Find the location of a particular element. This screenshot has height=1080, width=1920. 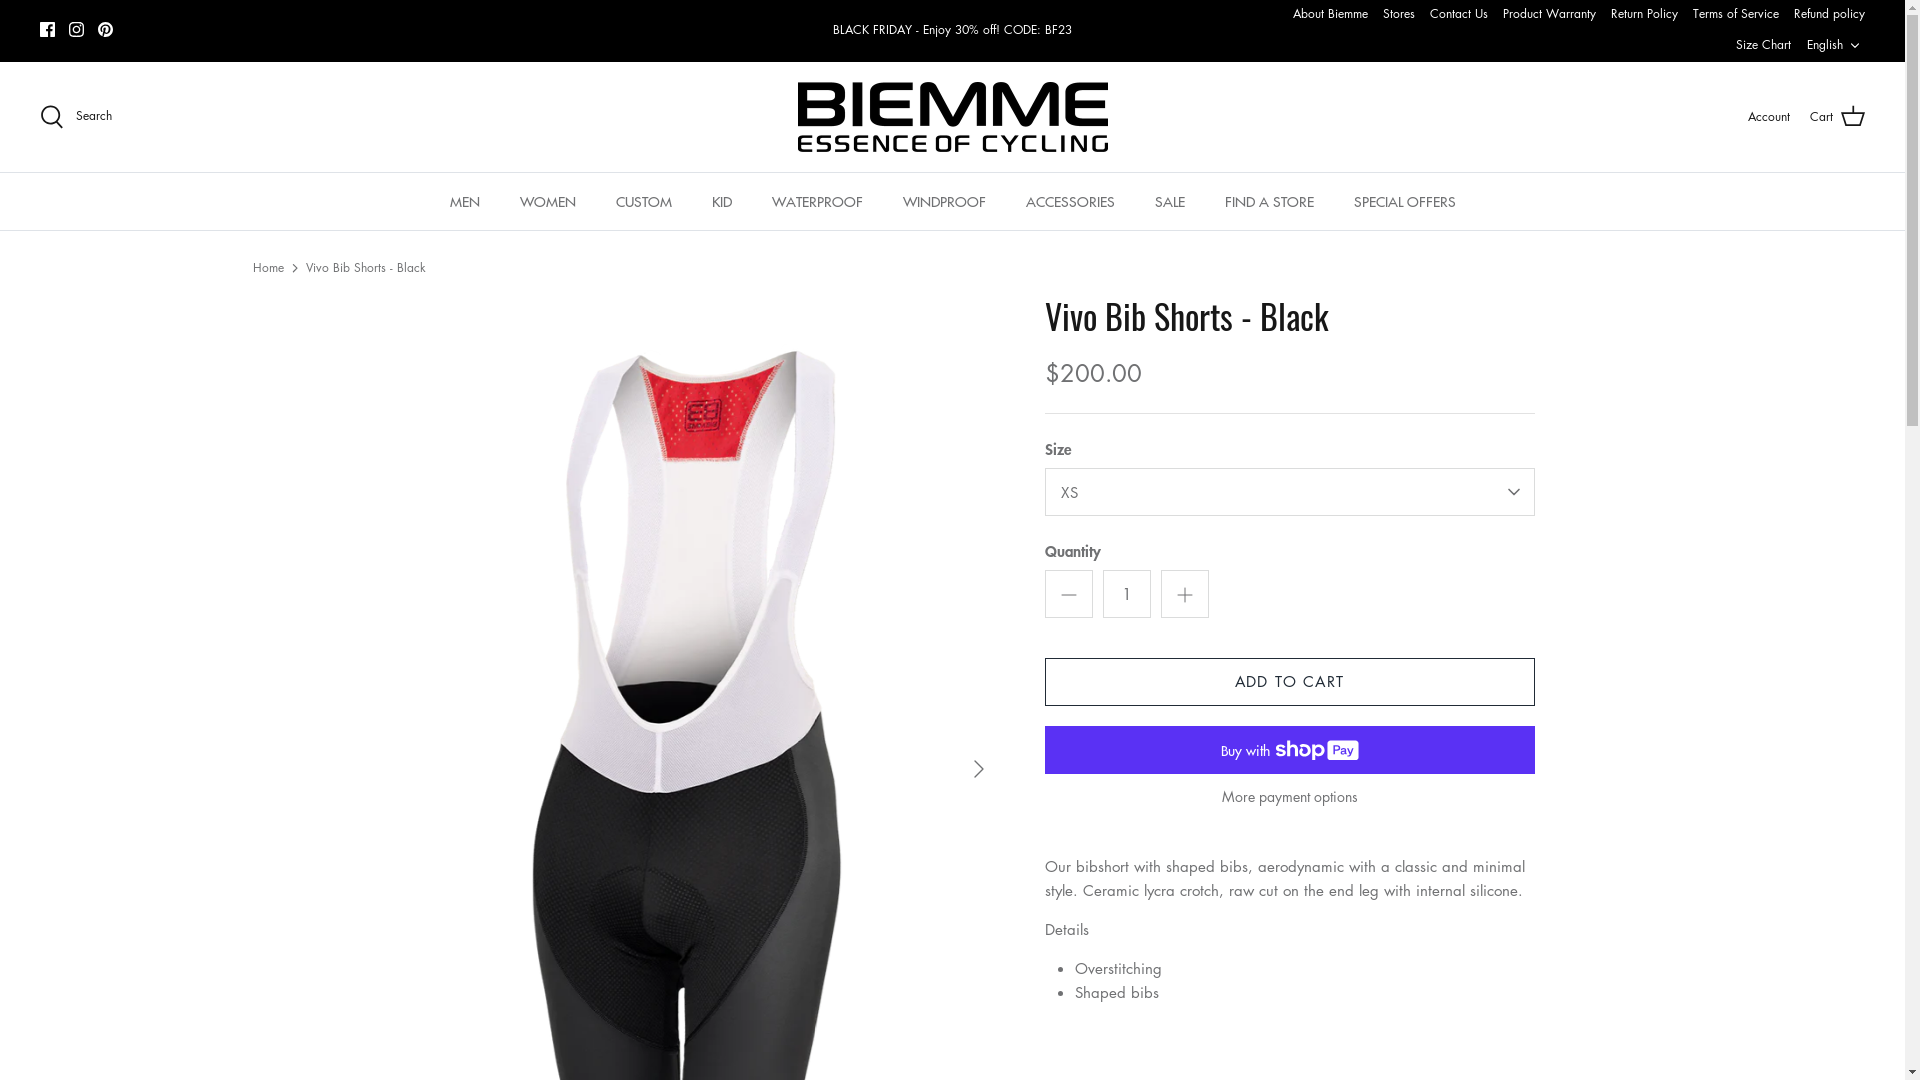

English
Down is located at coordinates (1836, 46).